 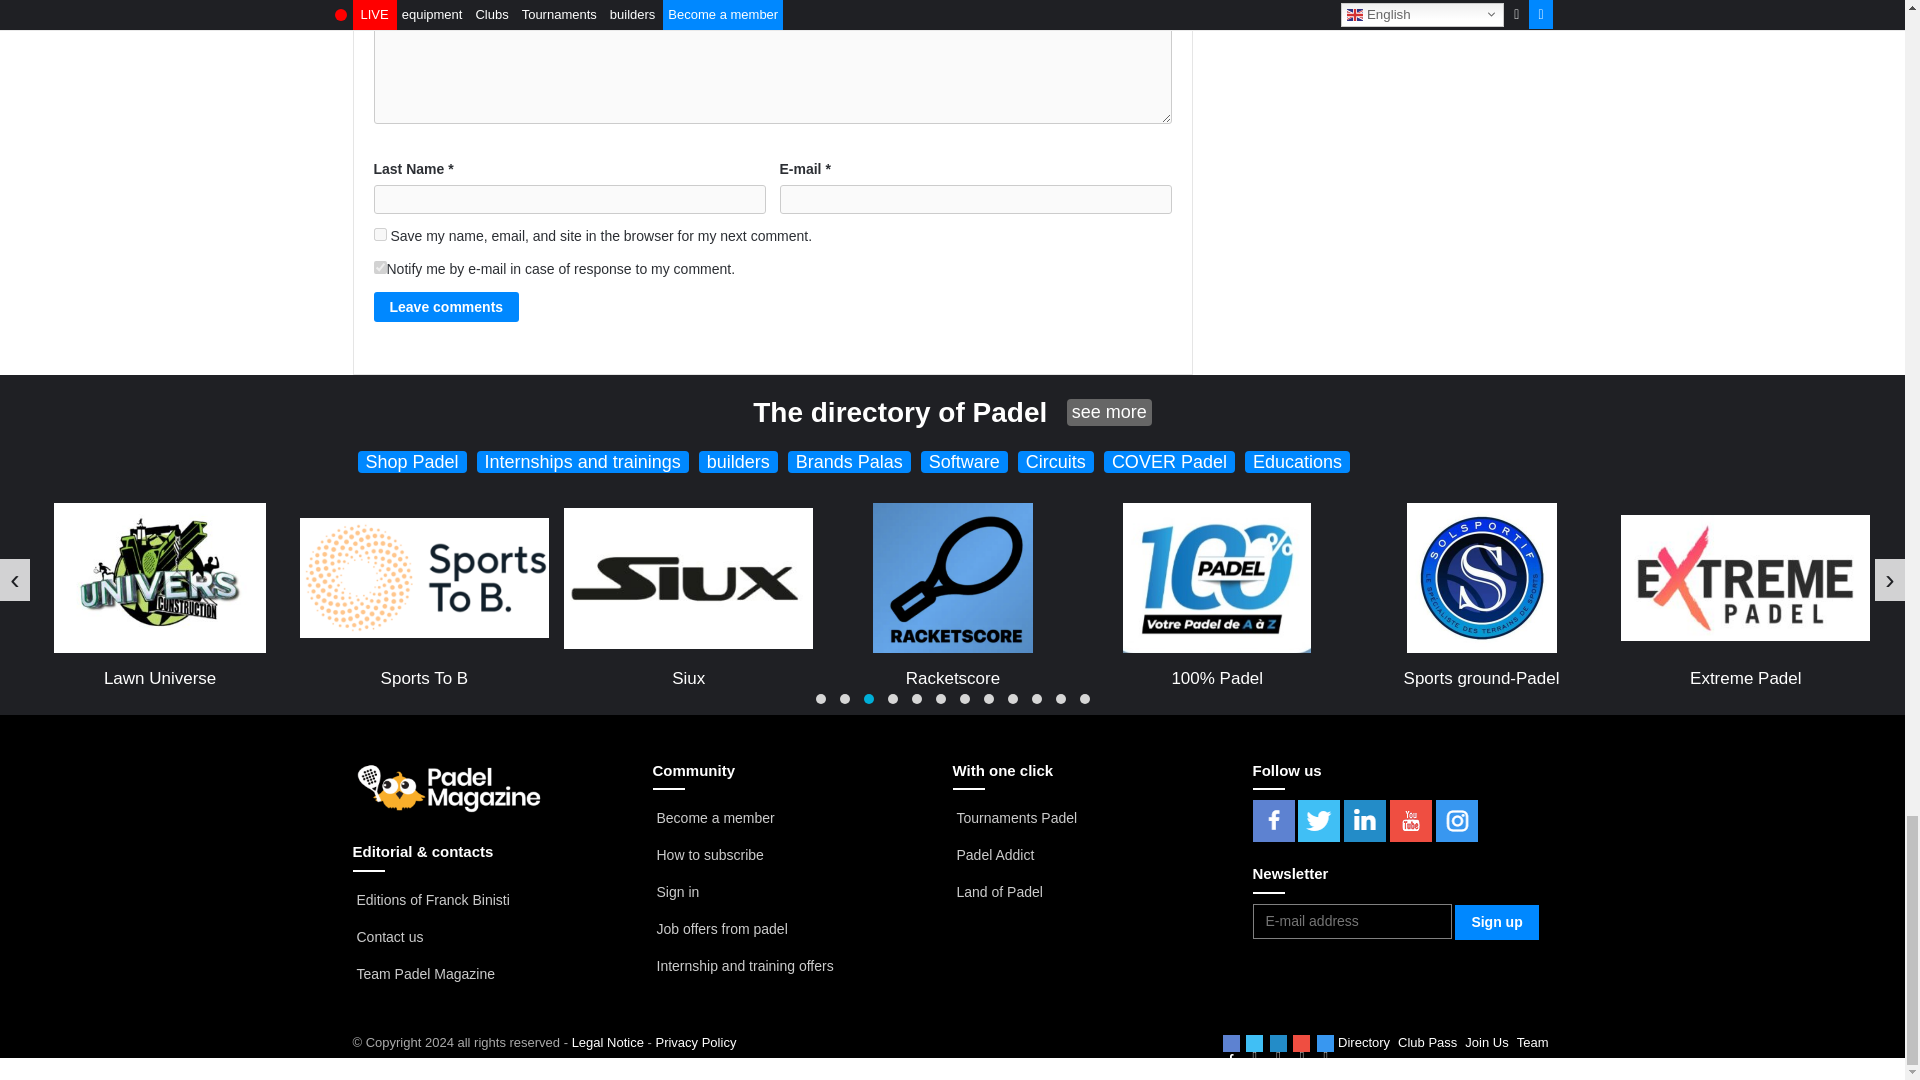 I want to click on on, so click(x=380, y=268).